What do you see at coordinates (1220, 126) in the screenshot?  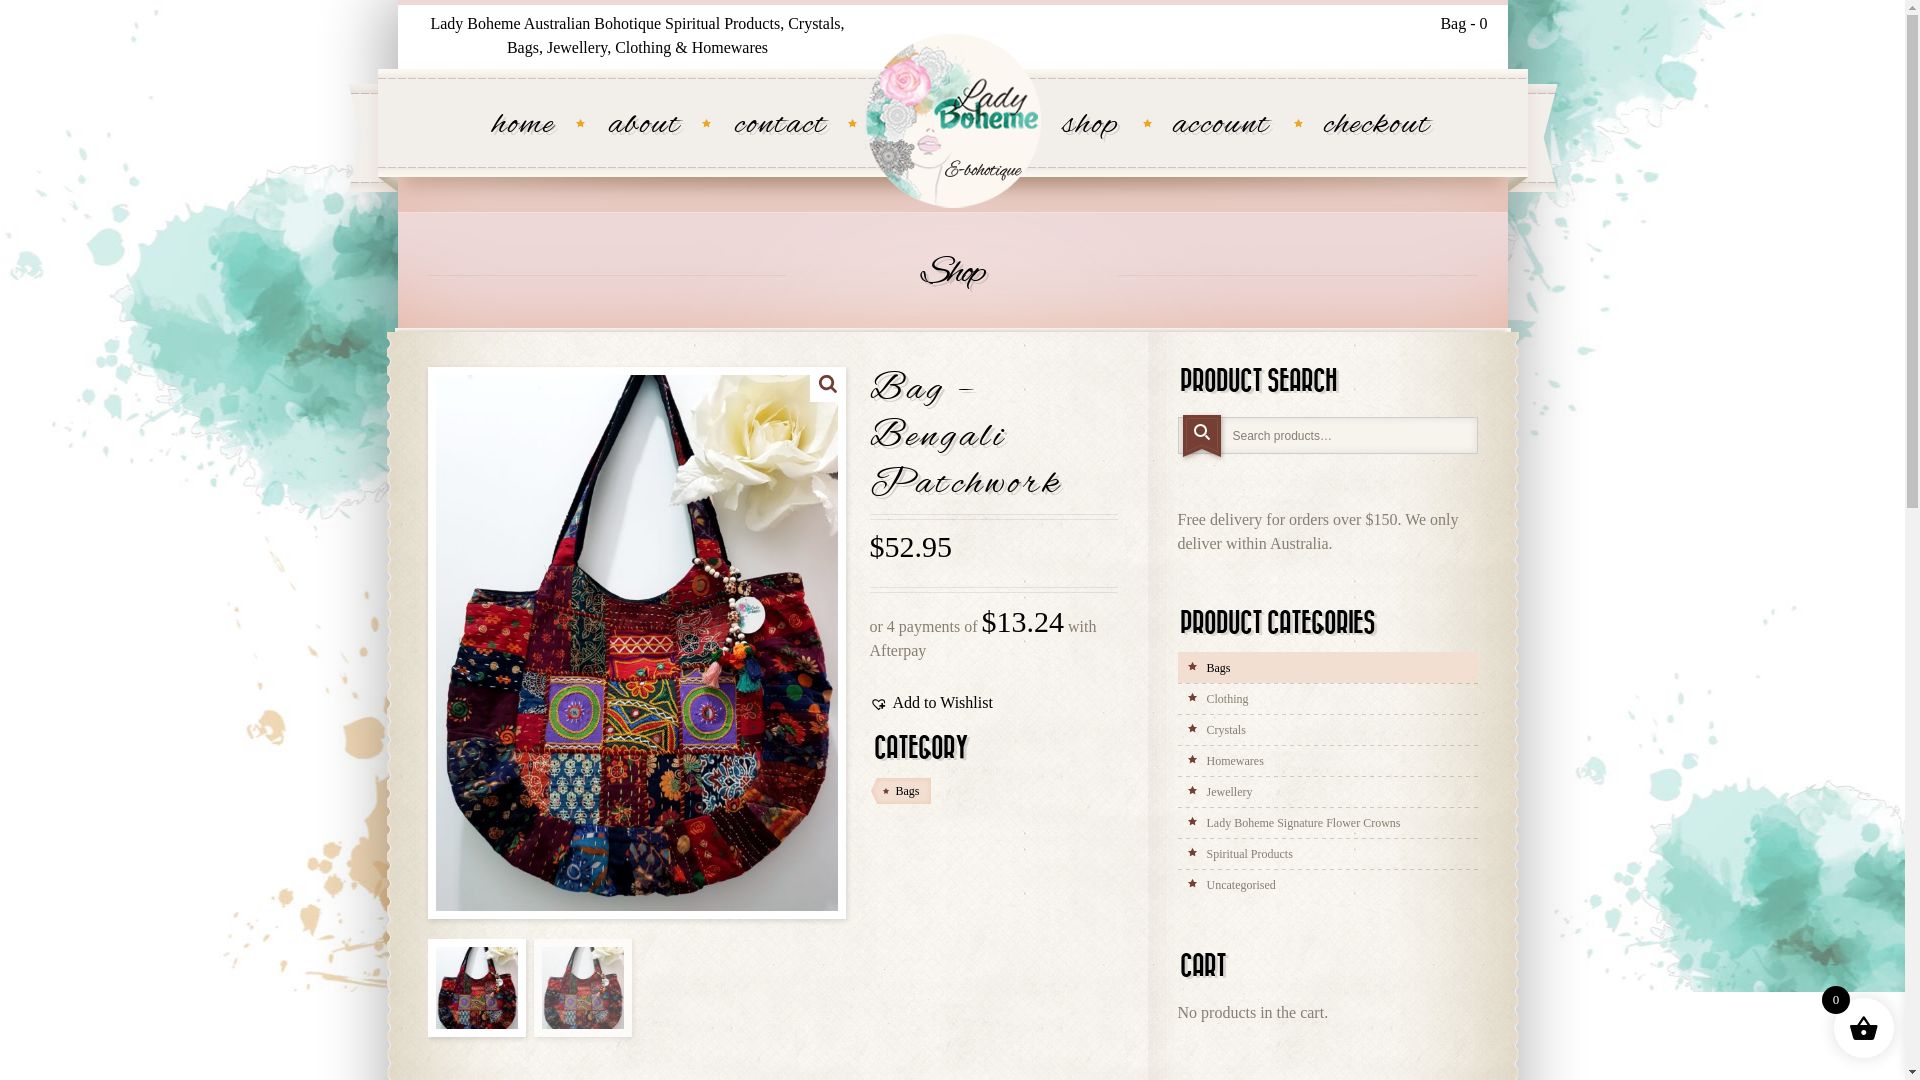 I see `account` at bounding box center [1220, 126].